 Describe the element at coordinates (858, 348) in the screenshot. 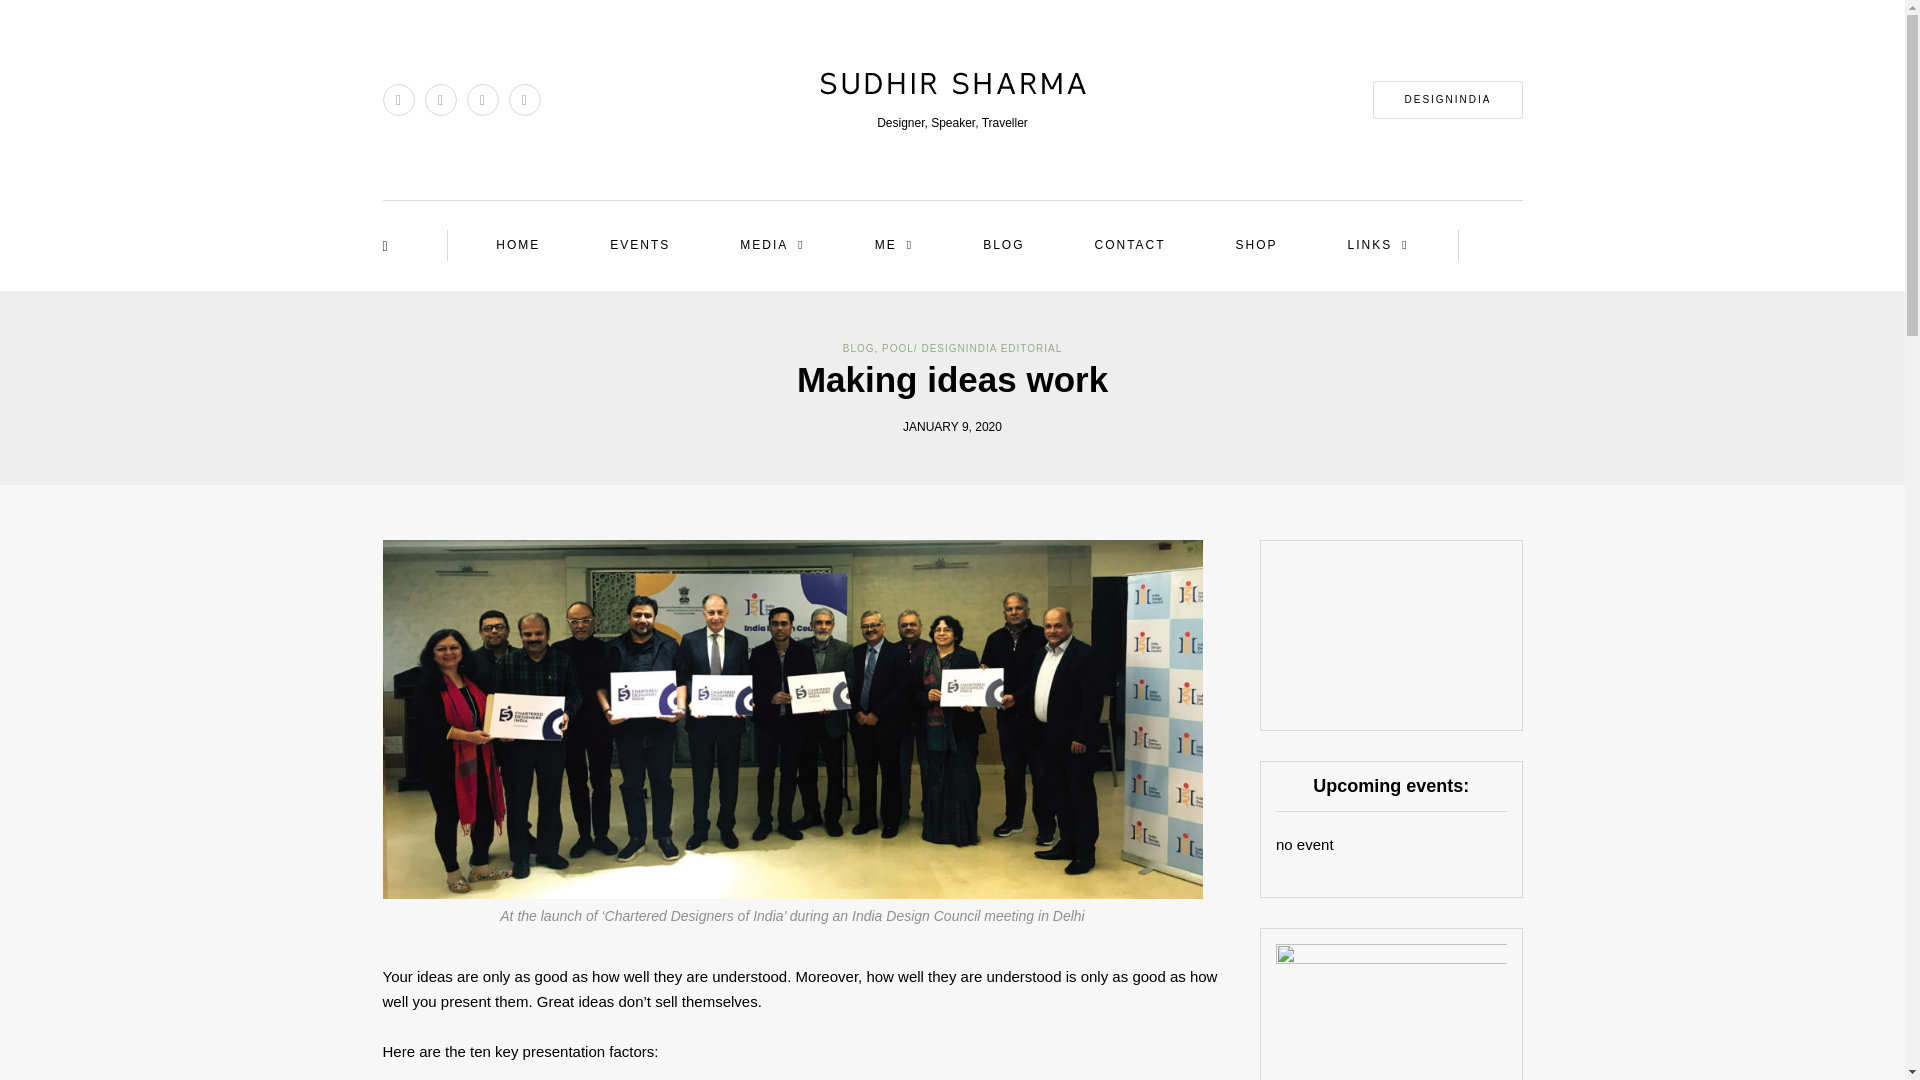

I see `BLOG` at that location.